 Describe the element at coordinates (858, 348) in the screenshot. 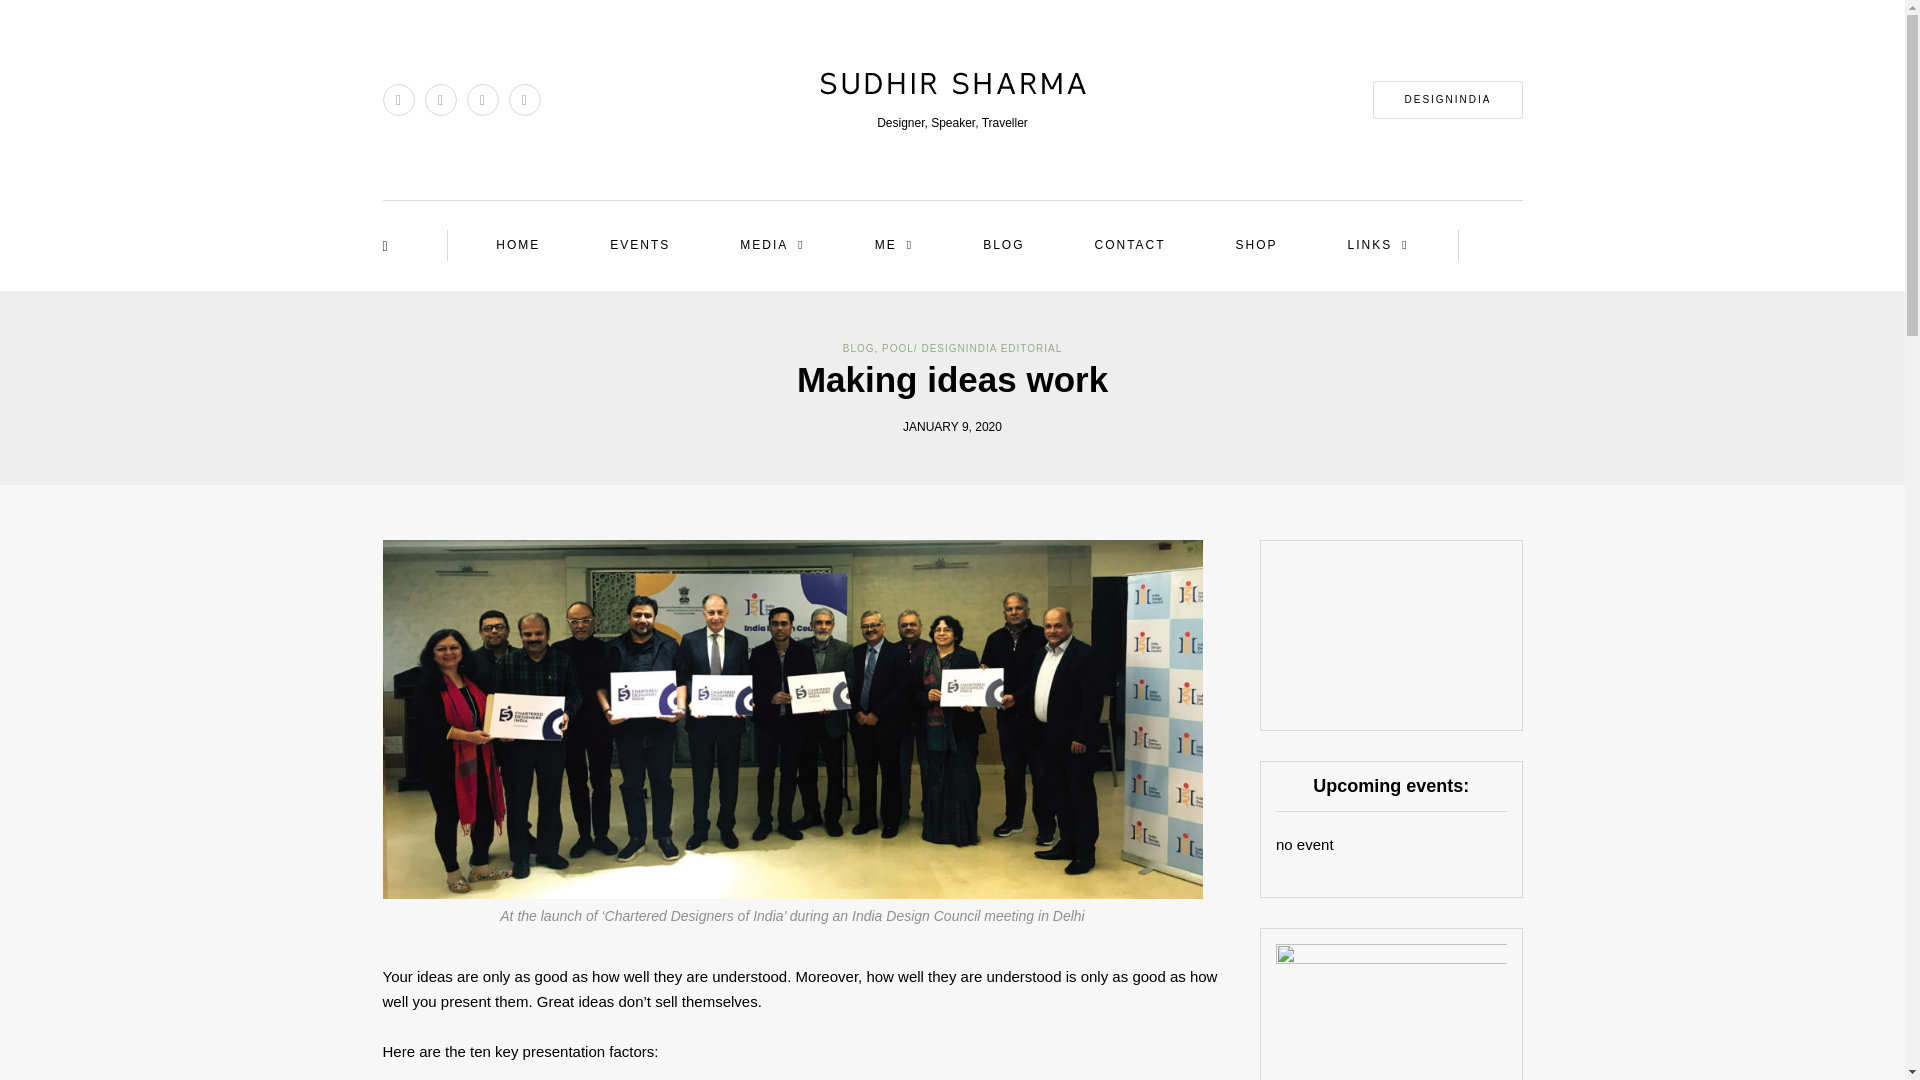

I see `BLOG` at that location.